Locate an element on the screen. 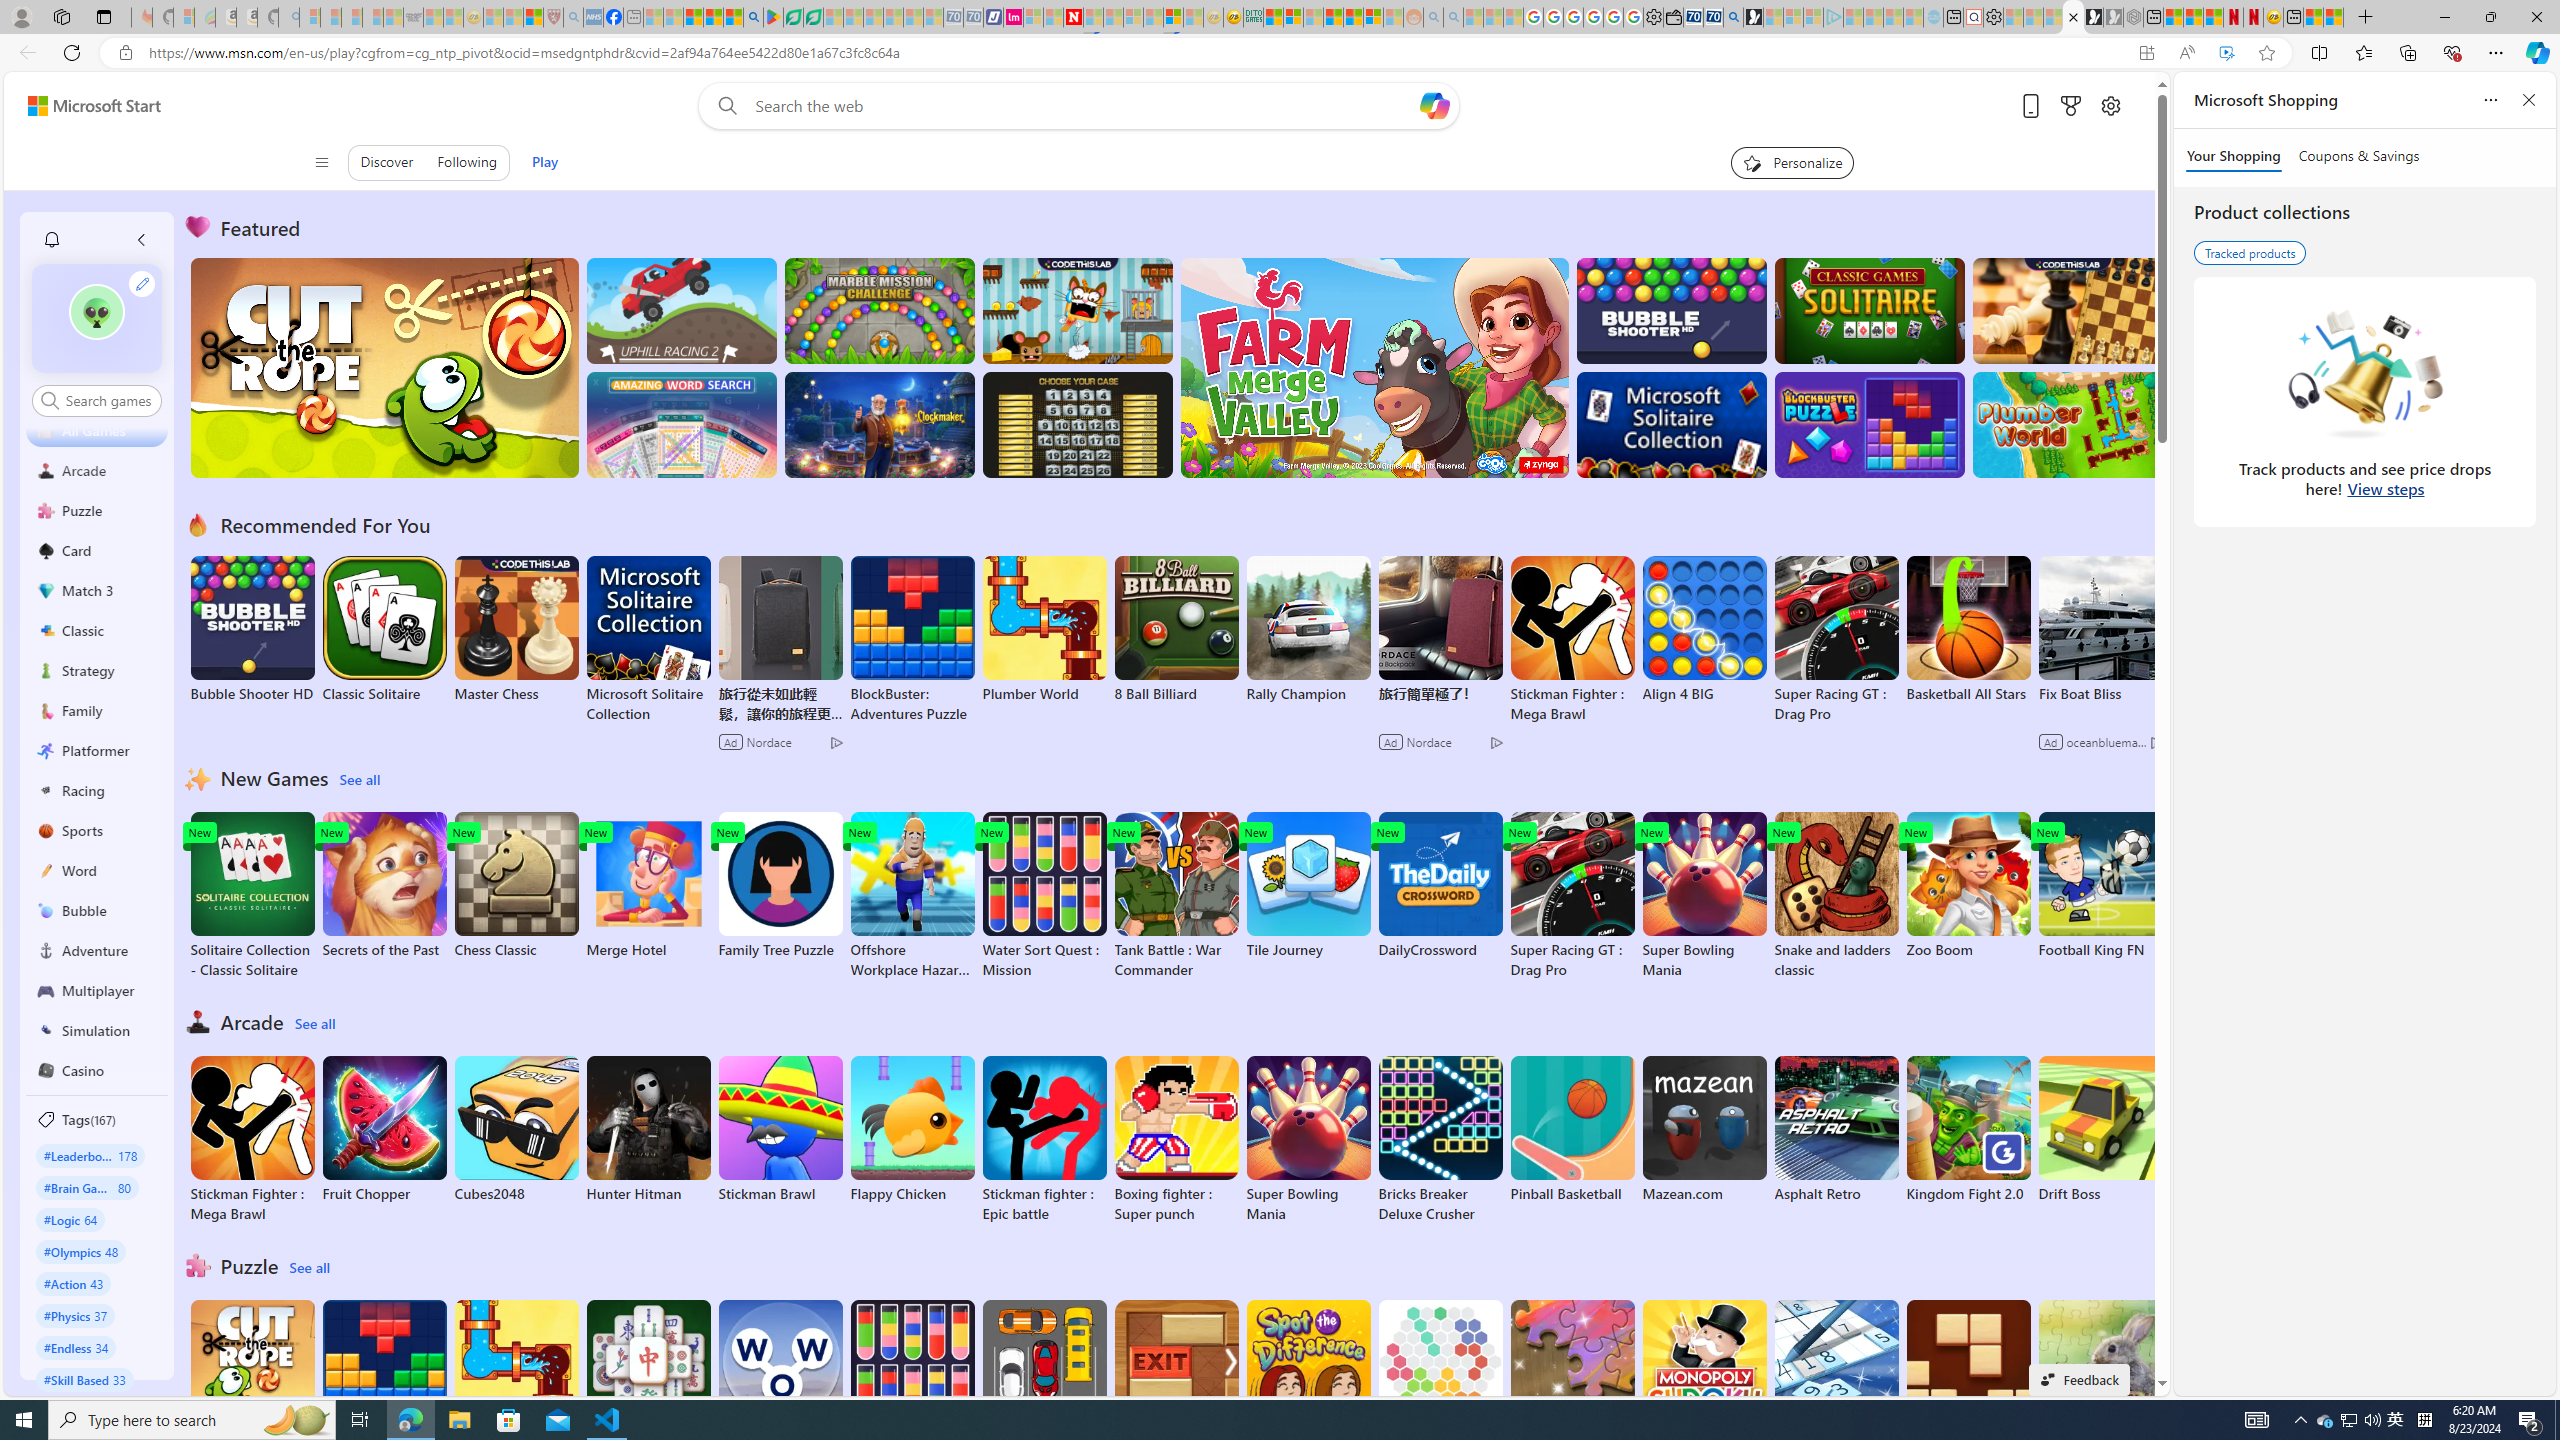 The height and width of the screenshot is (1440, 2560). AutomationID: control is located at coordinates (108, 400).